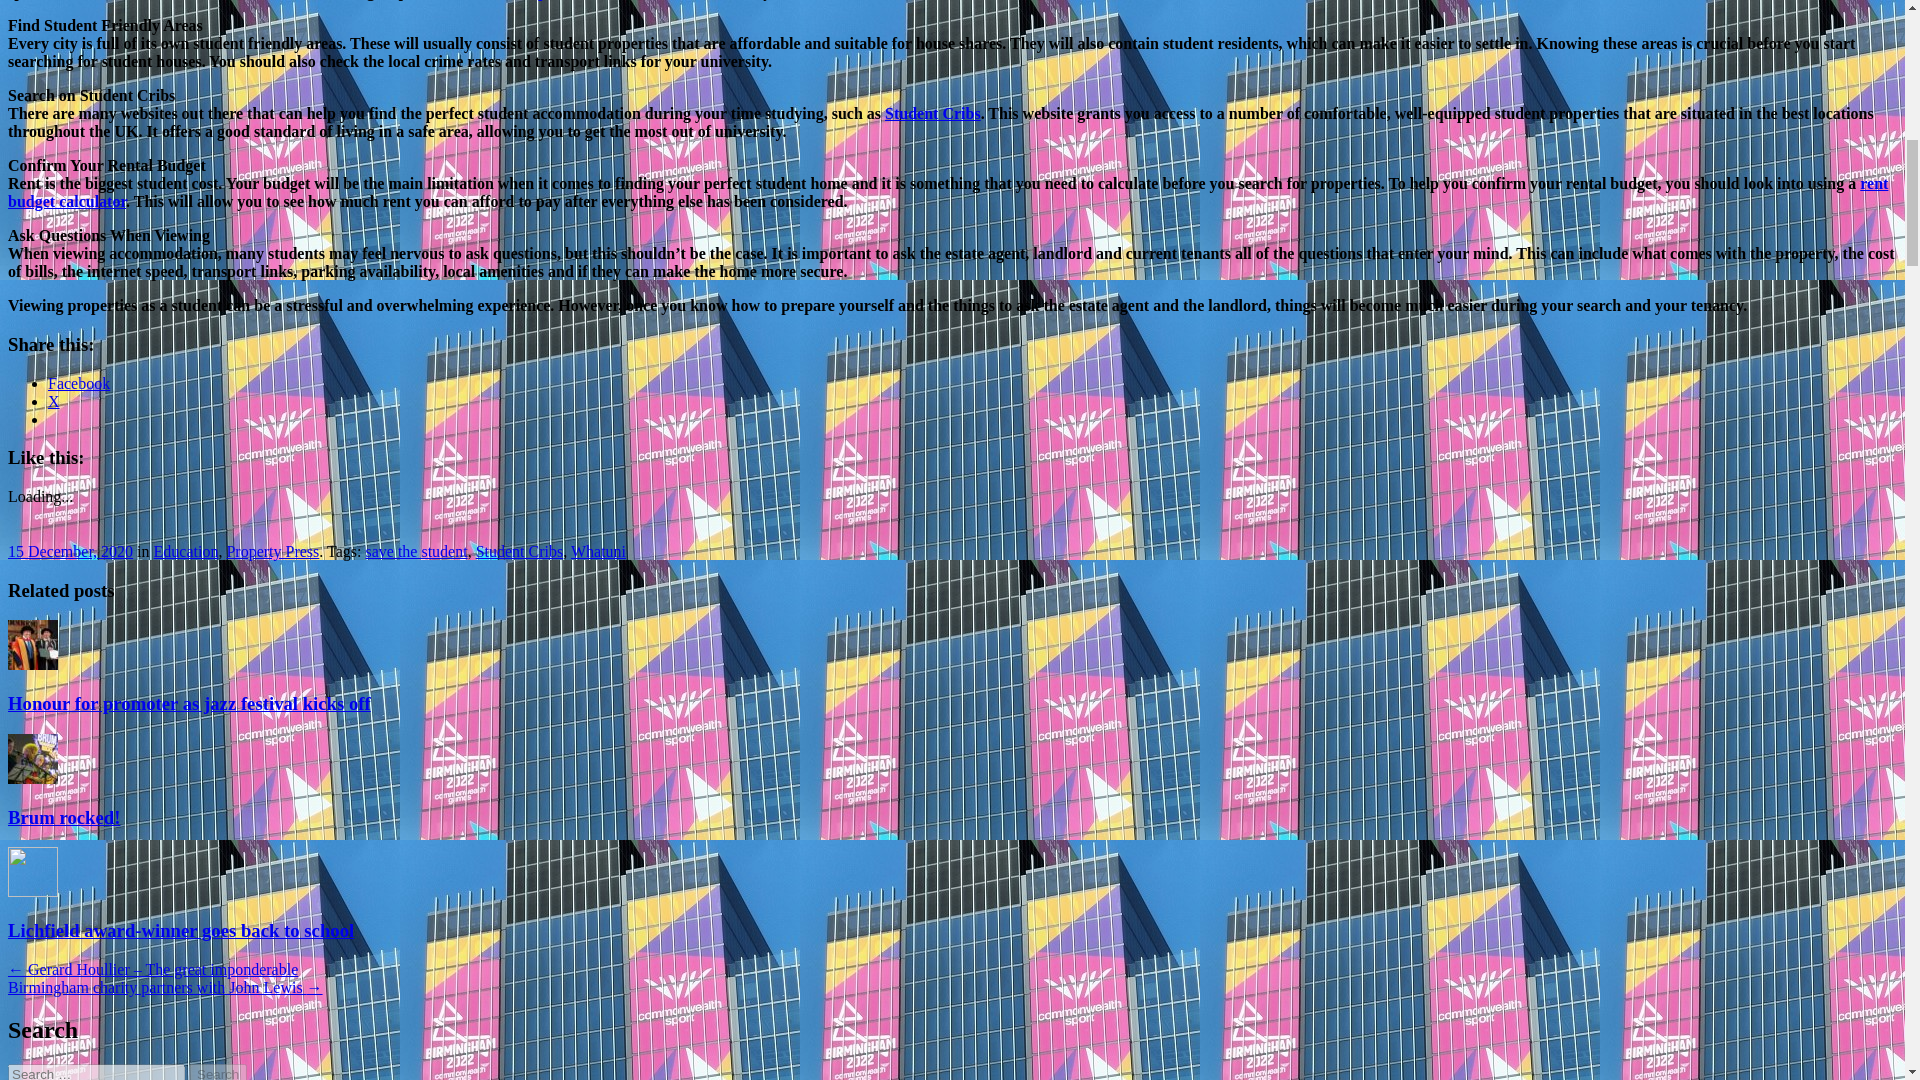 This screenshot has height=1080, width=1920. Describe the element at coordinates (78, 382) in the screenshot. I see `Click to share on Facebook` at that location.